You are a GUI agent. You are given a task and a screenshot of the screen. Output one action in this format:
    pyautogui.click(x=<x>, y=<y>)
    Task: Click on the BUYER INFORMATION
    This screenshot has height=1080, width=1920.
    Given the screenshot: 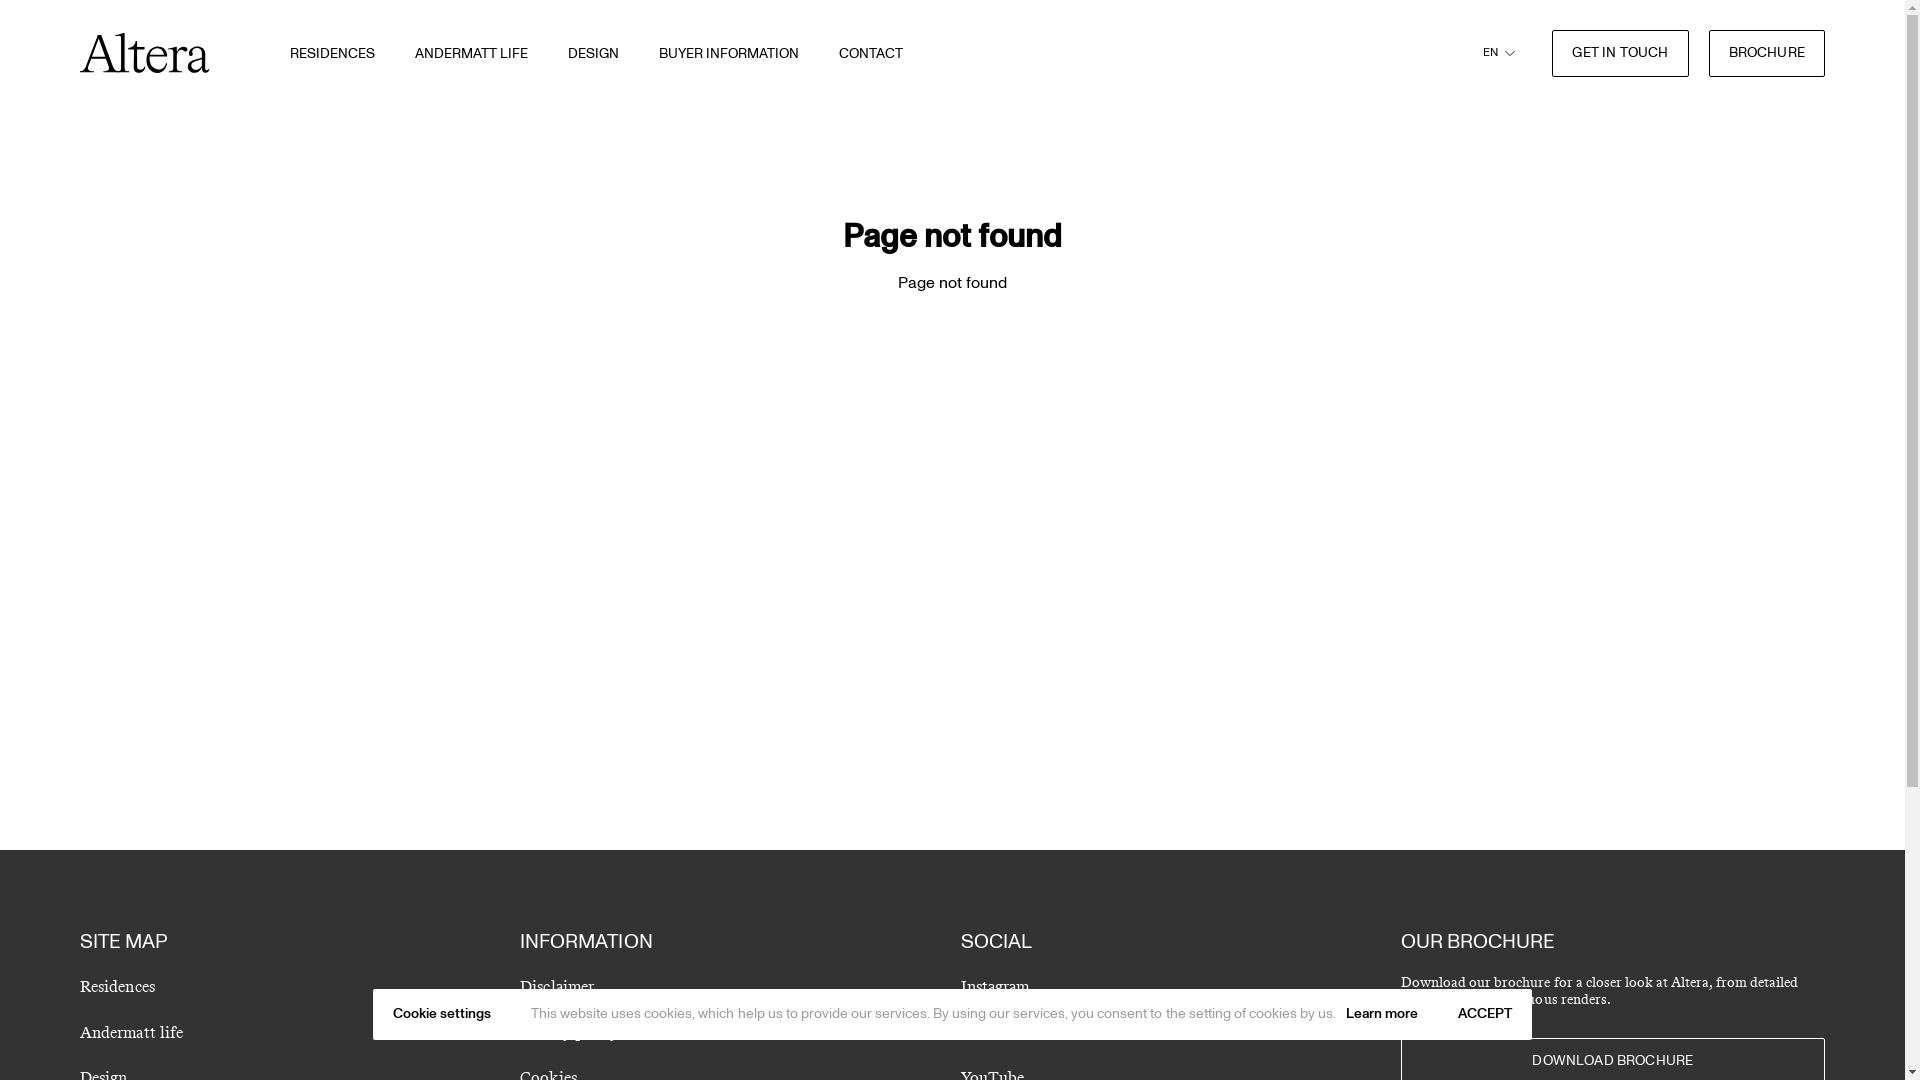 What is the action you would take?
    pyautogui.click(x=729, y=54)
    